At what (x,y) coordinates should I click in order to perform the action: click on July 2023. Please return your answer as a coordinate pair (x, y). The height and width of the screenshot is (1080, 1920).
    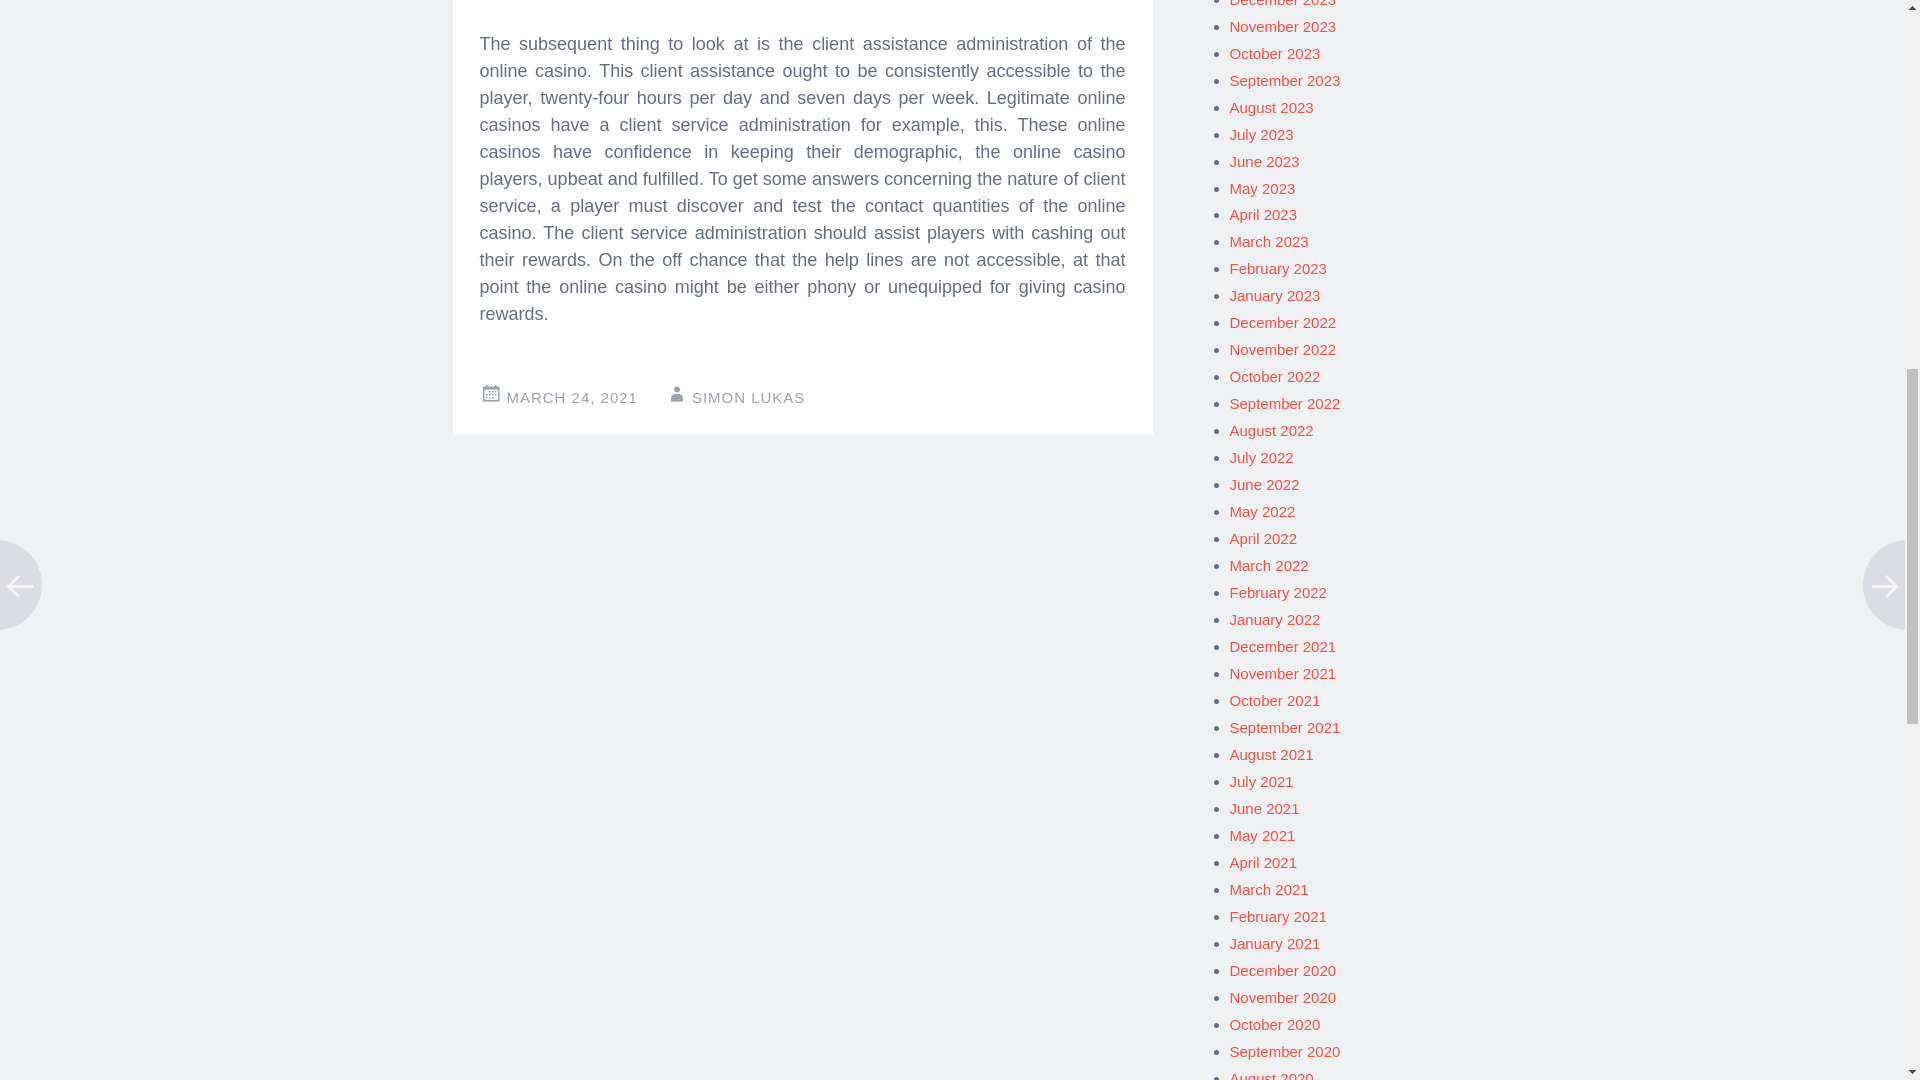
    Looking at the image, I should click on (1262, 134).